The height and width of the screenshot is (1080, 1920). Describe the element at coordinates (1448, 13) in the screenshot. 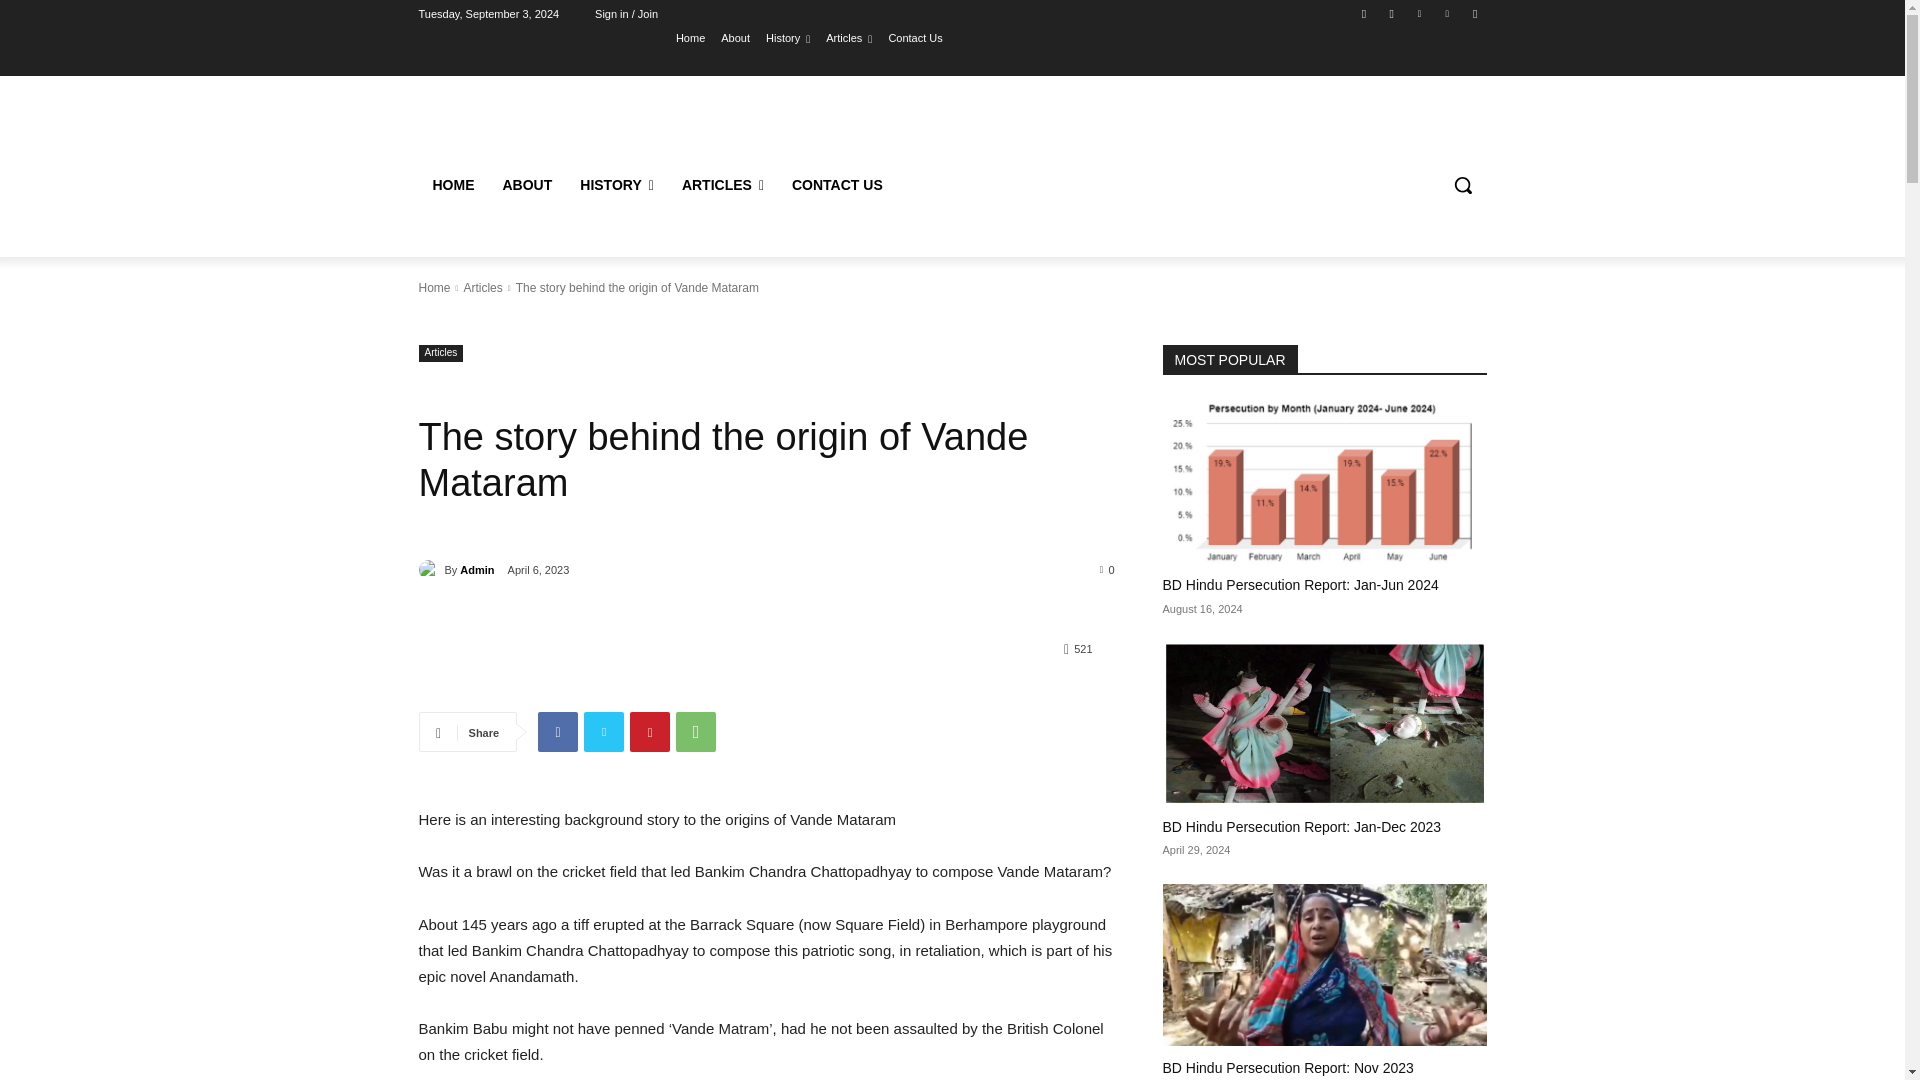

I see `Vimeo` at that location.